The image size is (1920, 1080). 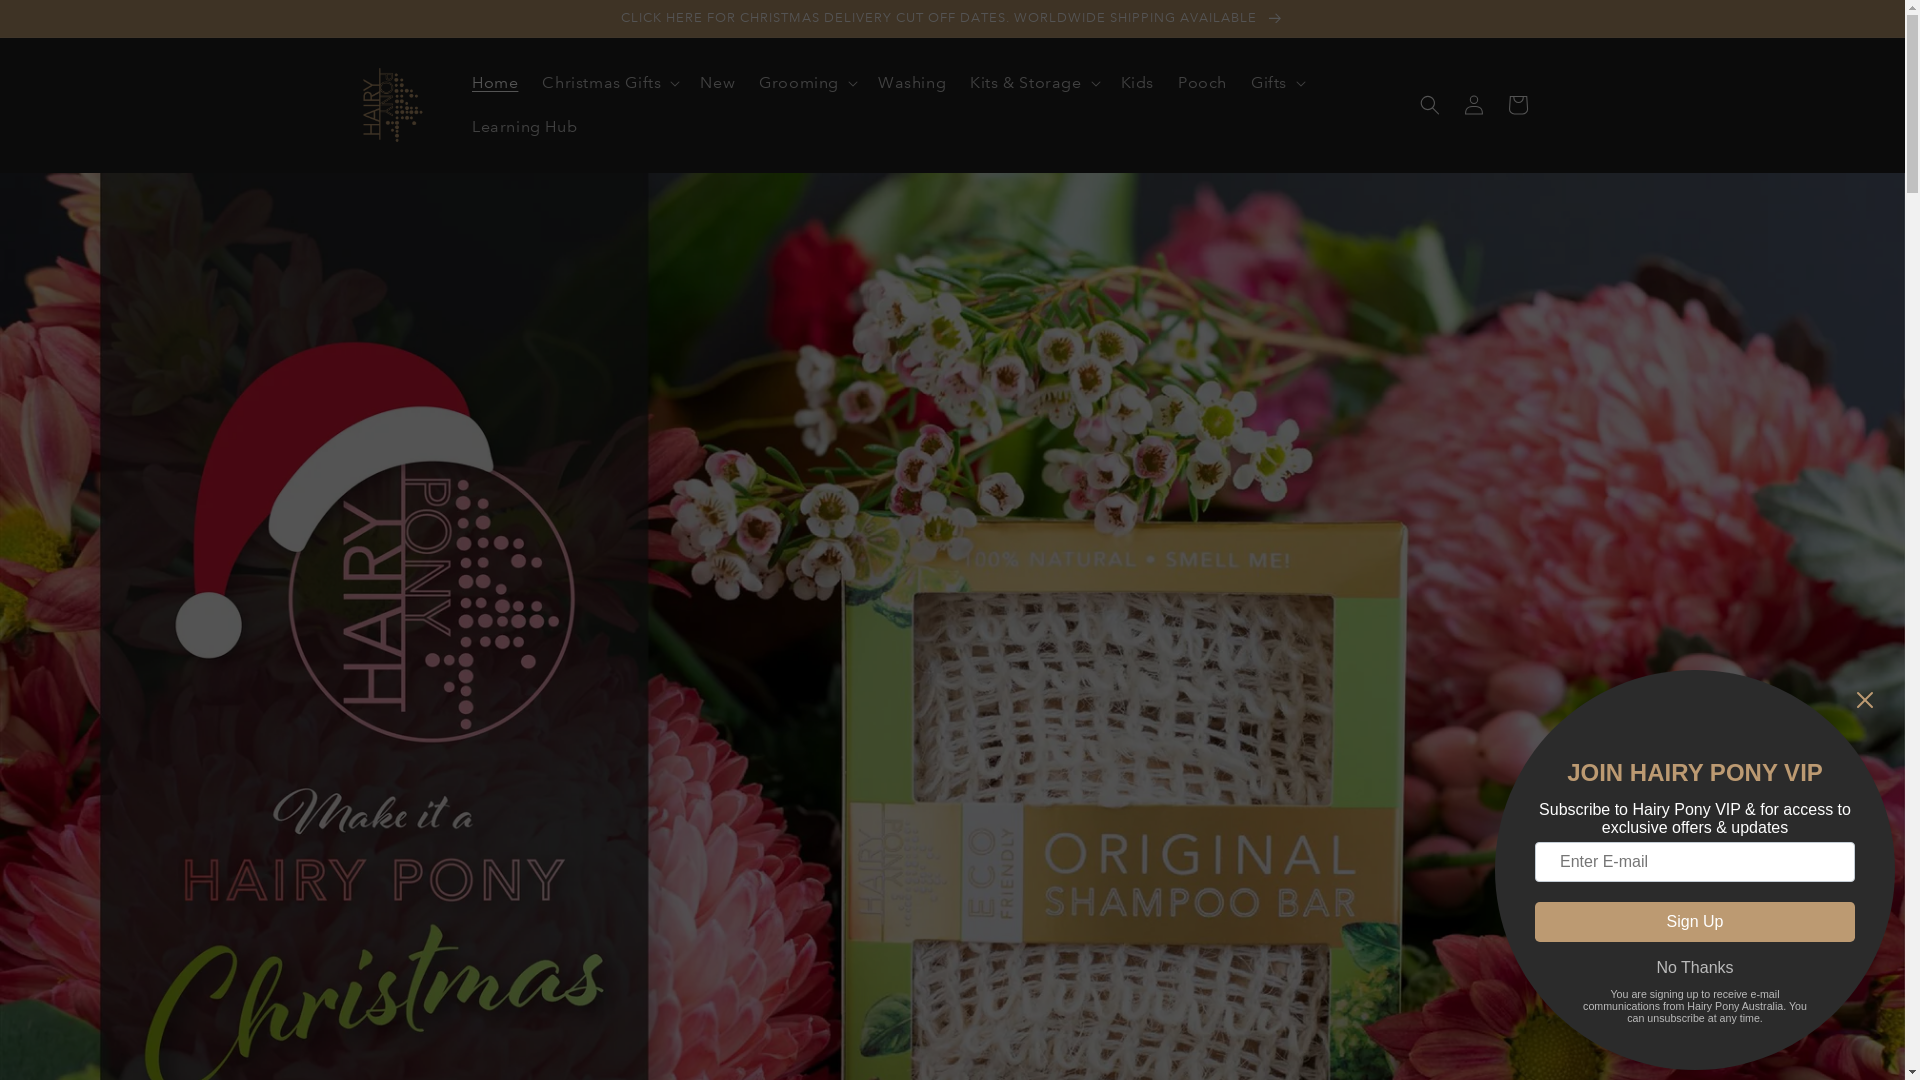 I want to click on Learning Hub, so click(x=524, y=128).